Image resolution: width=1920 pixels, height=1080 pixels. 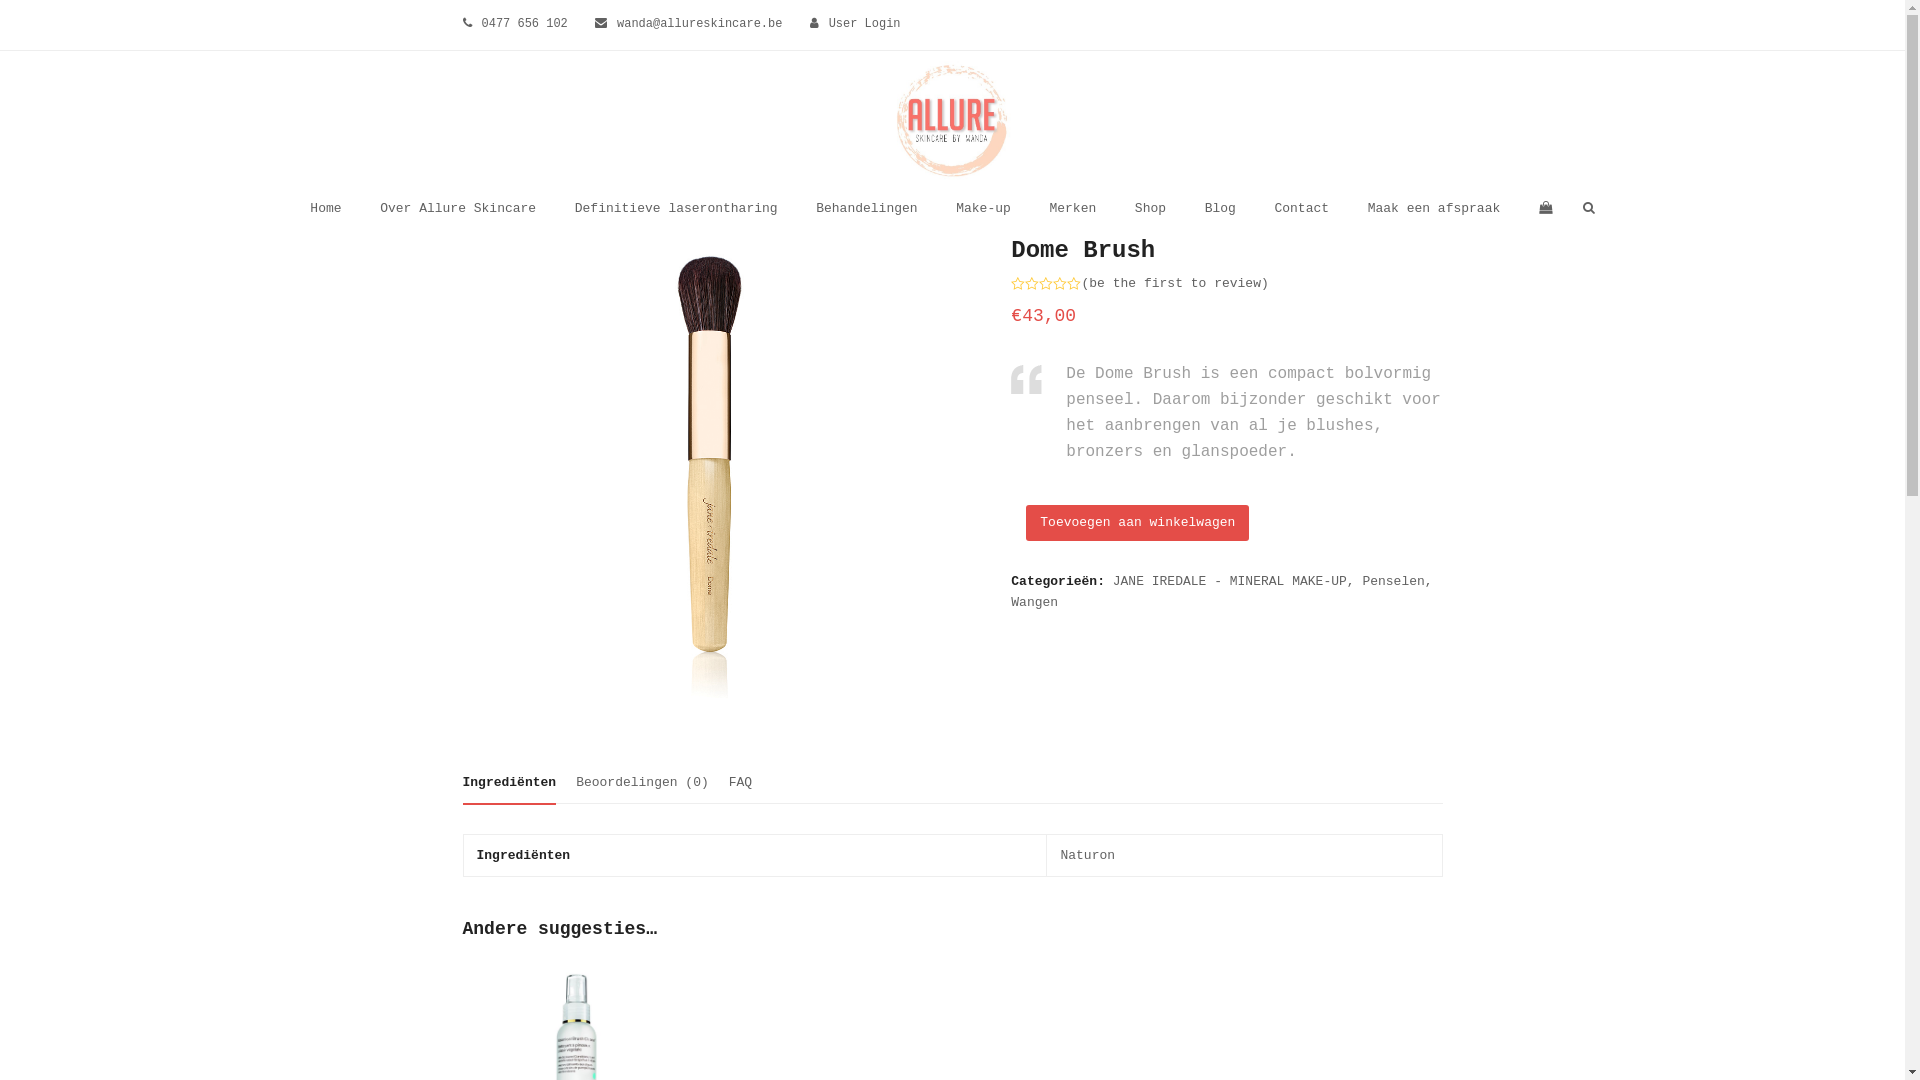 What do you see at coordinates (1150, 209) in the screenshot?
I see `Shop` at bounding box center [1150, 209].